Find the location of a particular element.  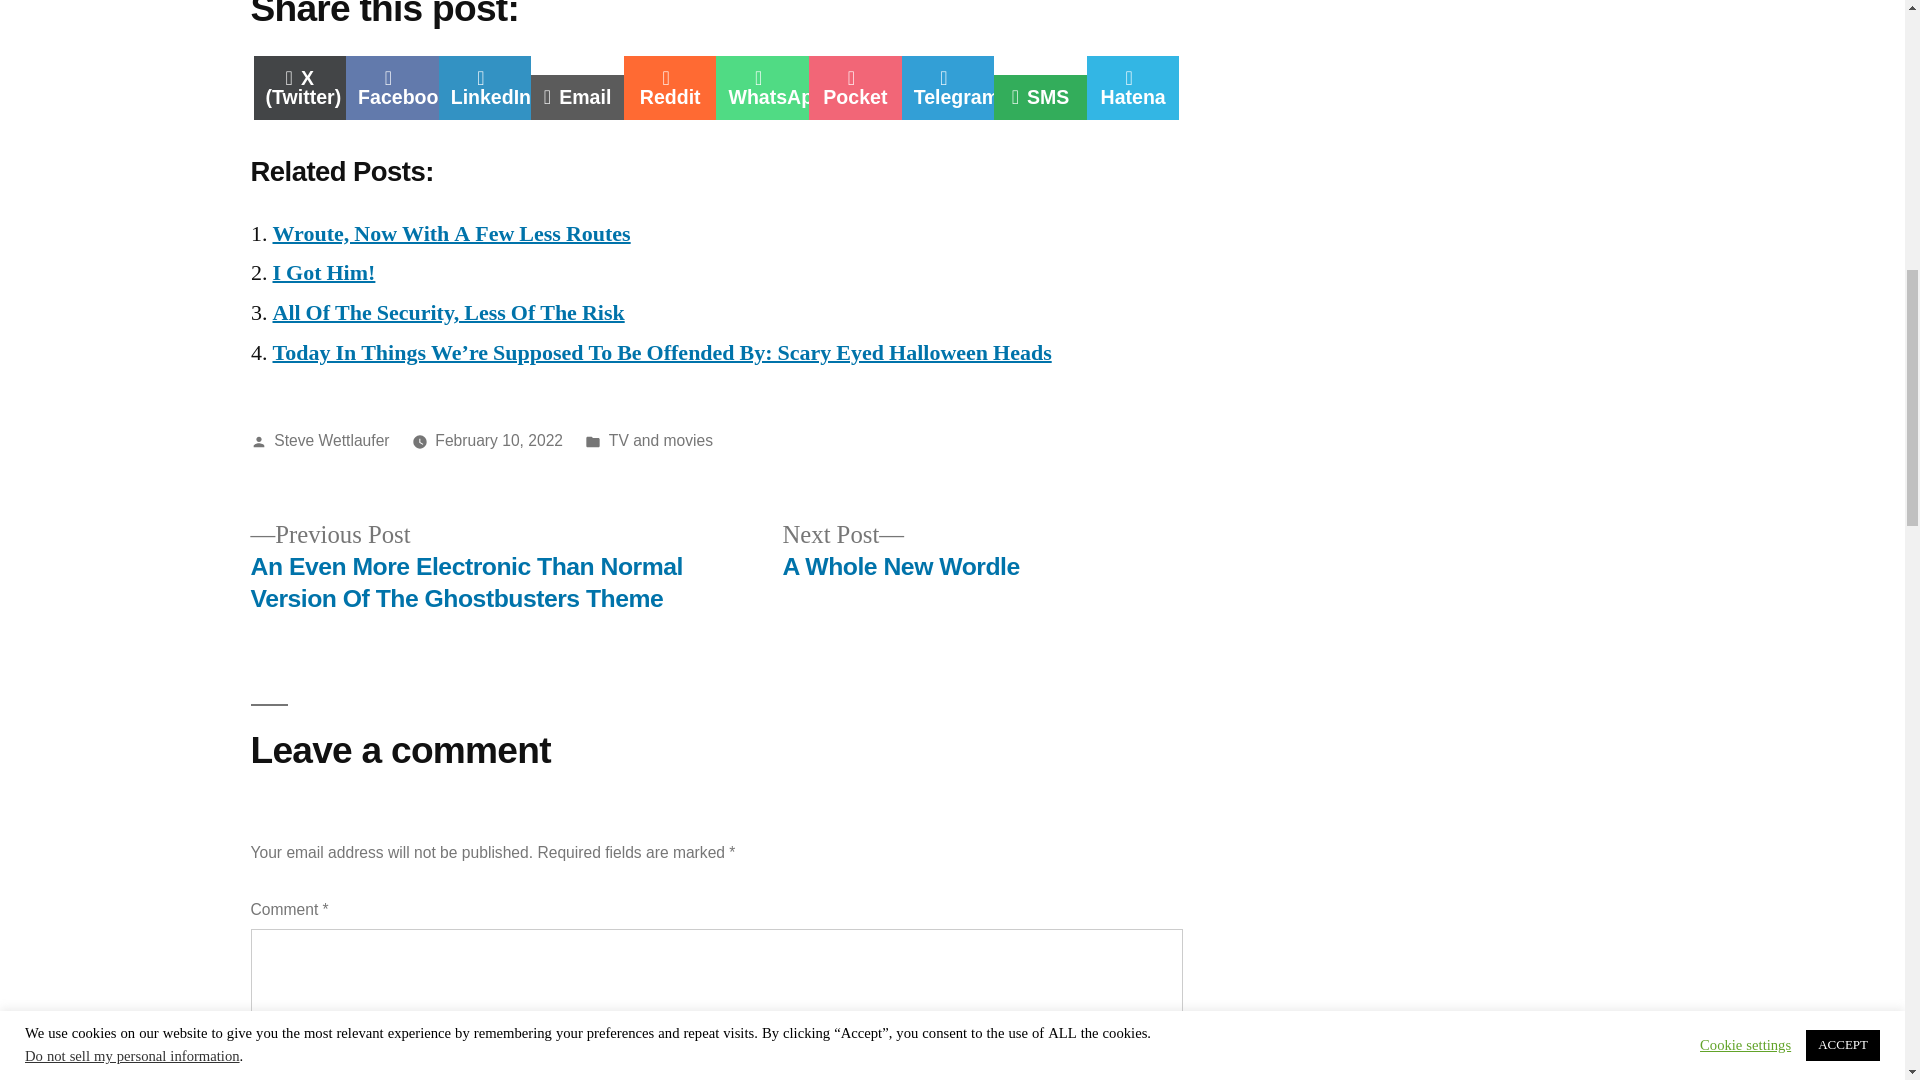

All Of The Security, Less Of The Risk is located at coordinates (670, 88).